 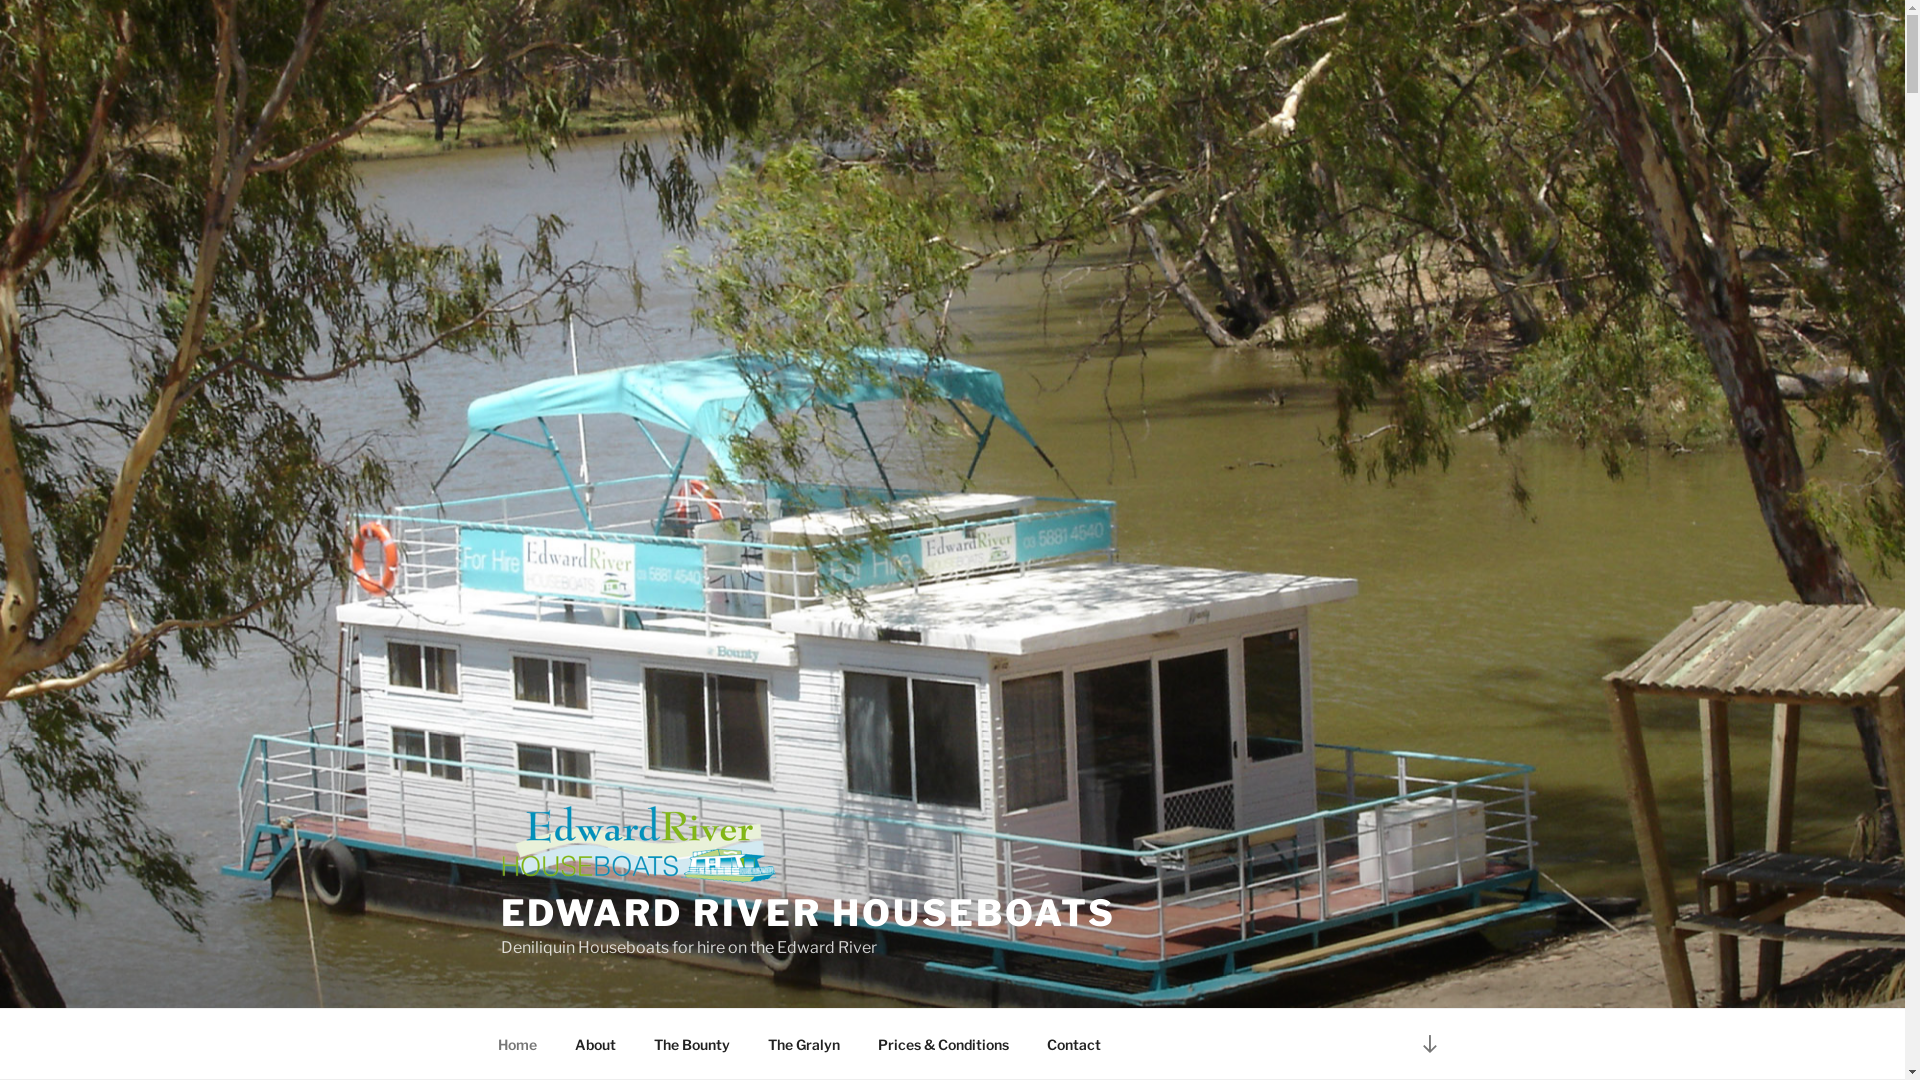 What do you see at coordinates (517, 1044) in the screenshot?
I see `Home` at bounding box center [517, 1044].